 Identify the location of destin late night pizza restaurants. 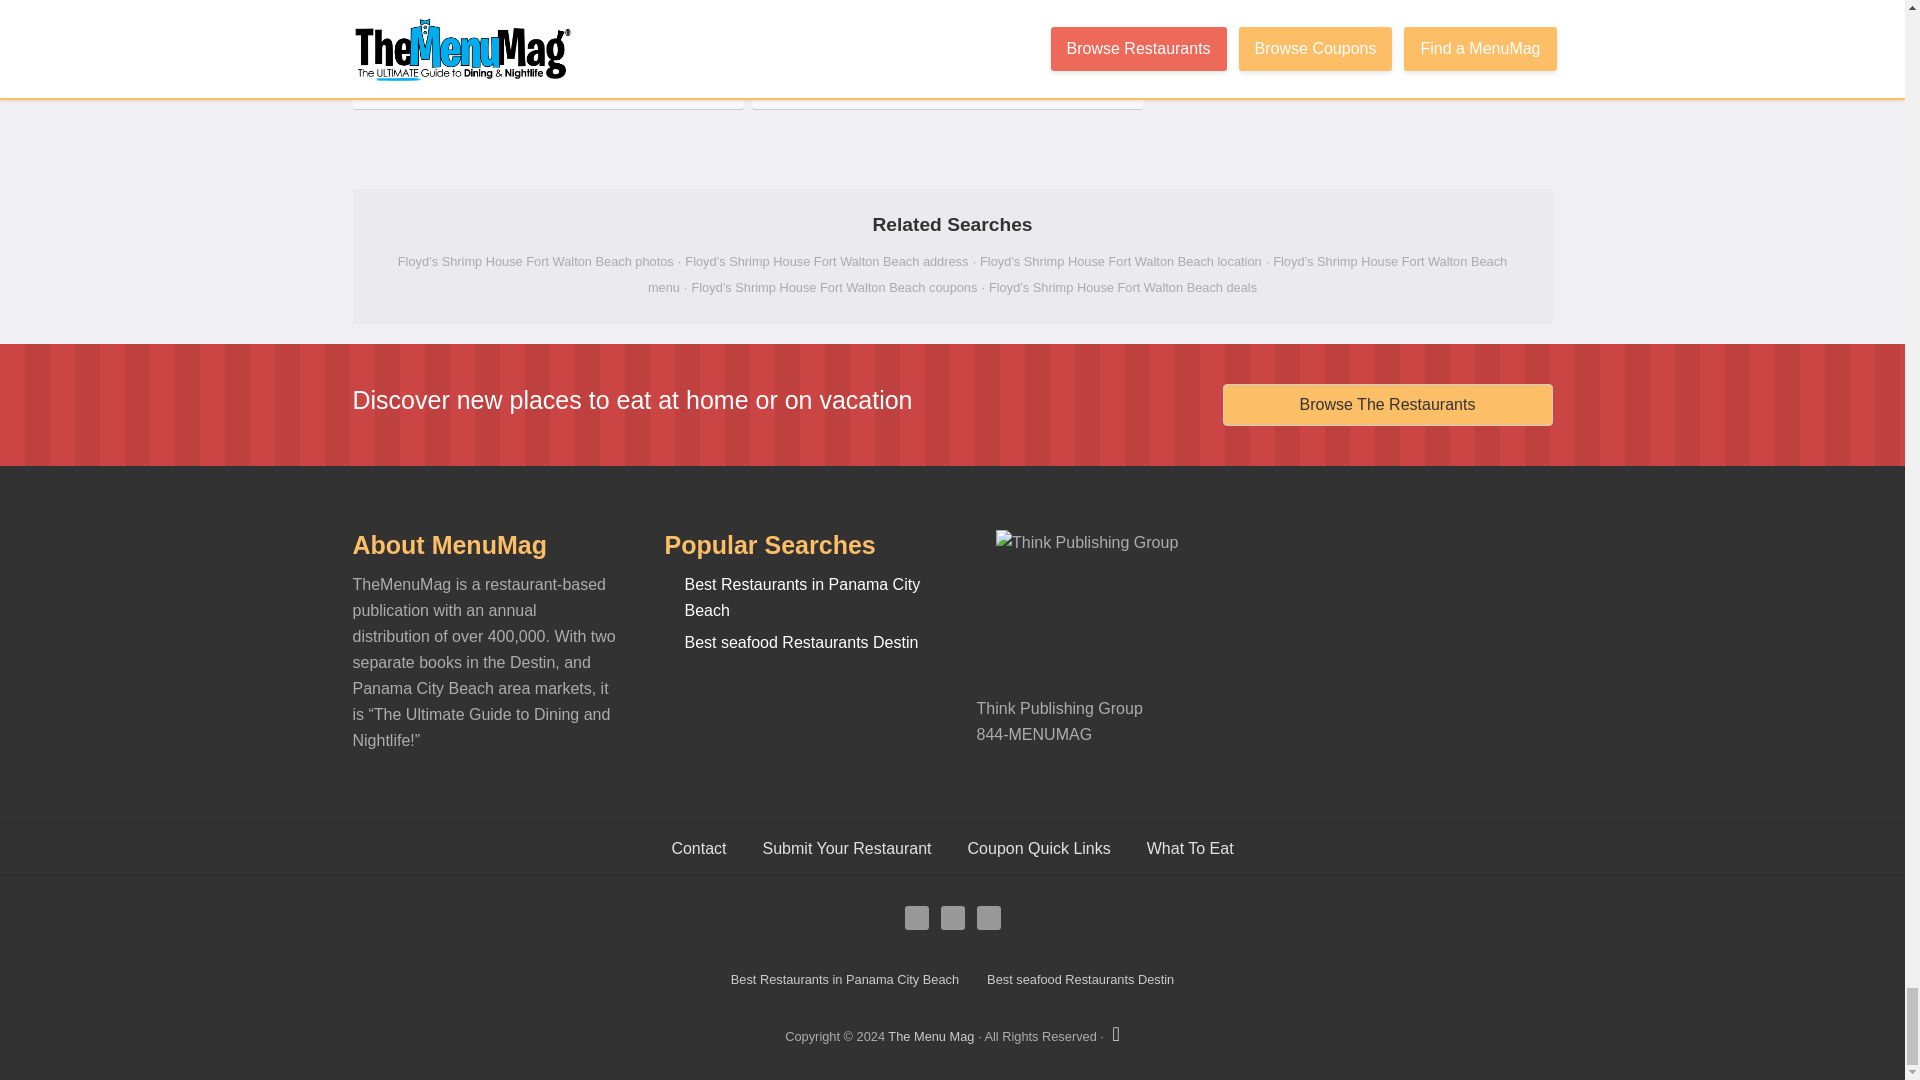
(844, 979).